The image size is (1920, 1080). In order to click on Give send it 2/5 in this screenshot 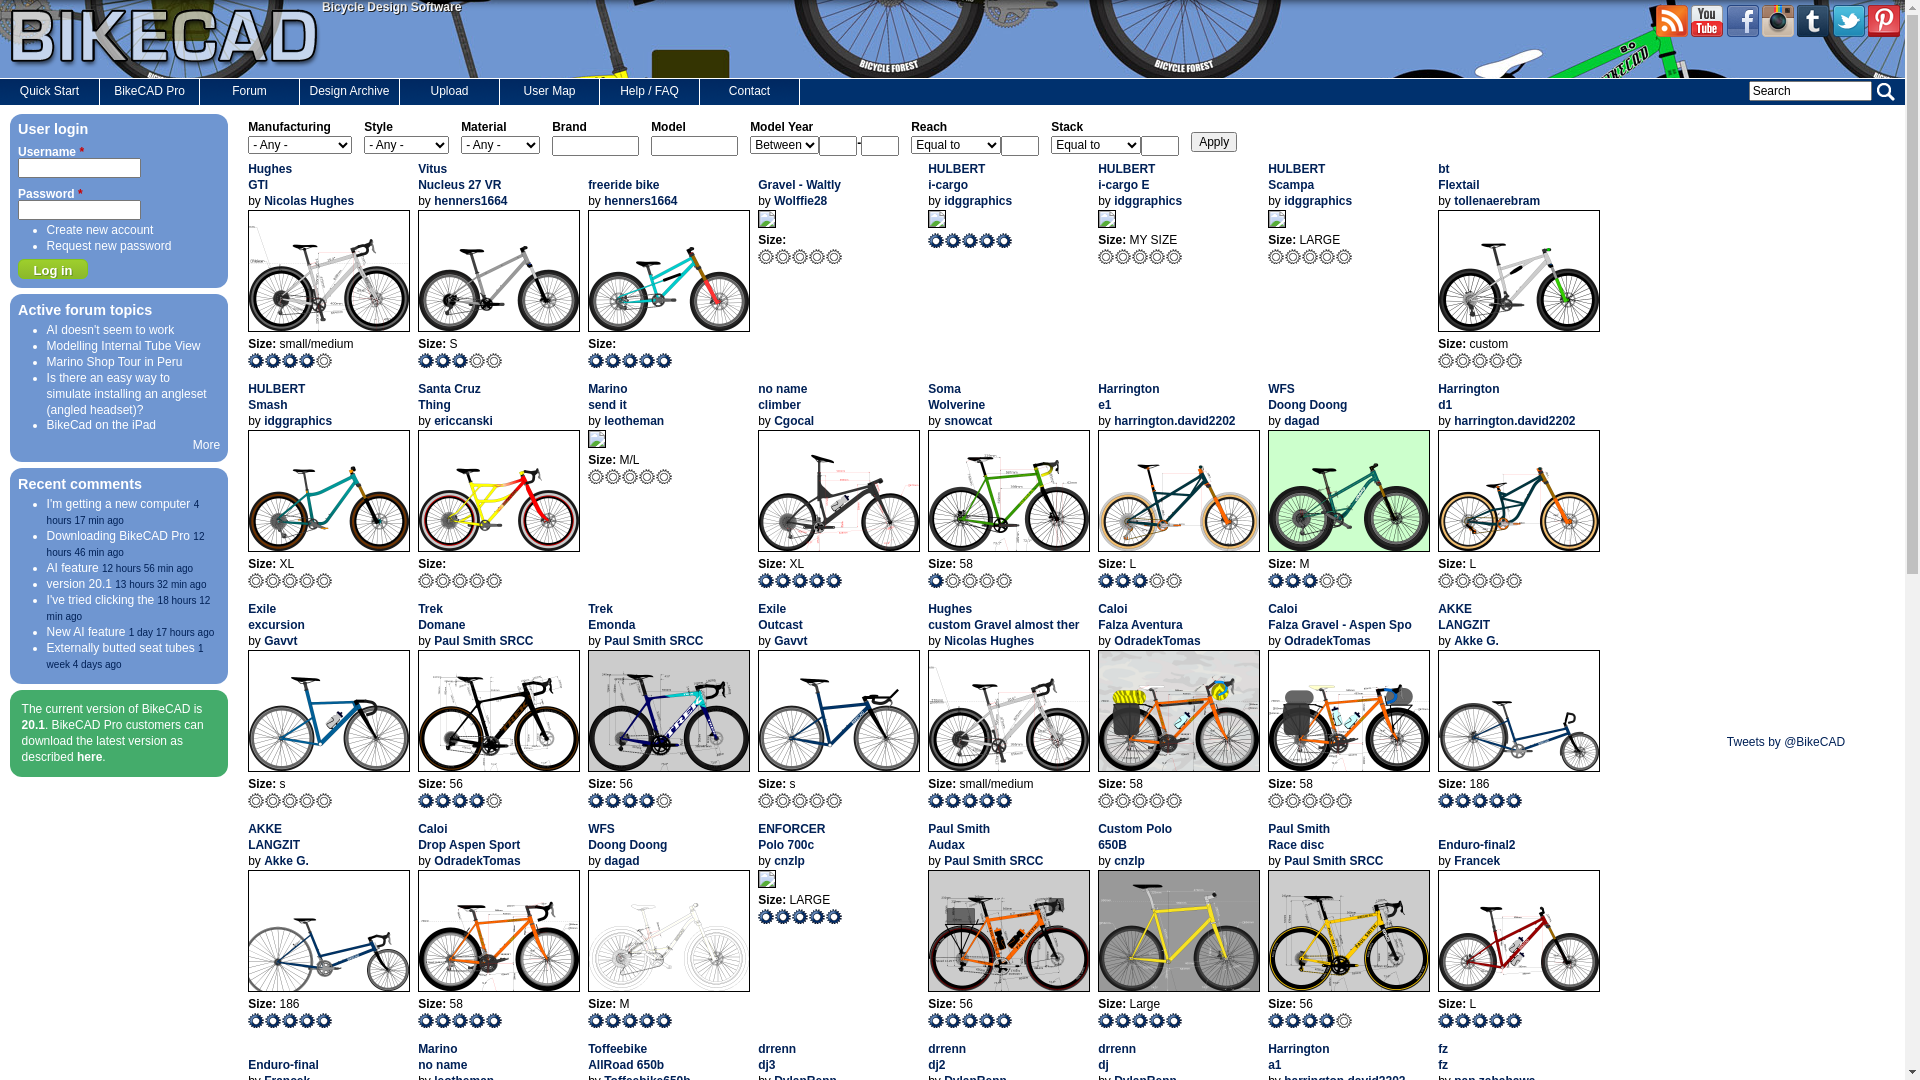, I will do `click(614, 476)`.